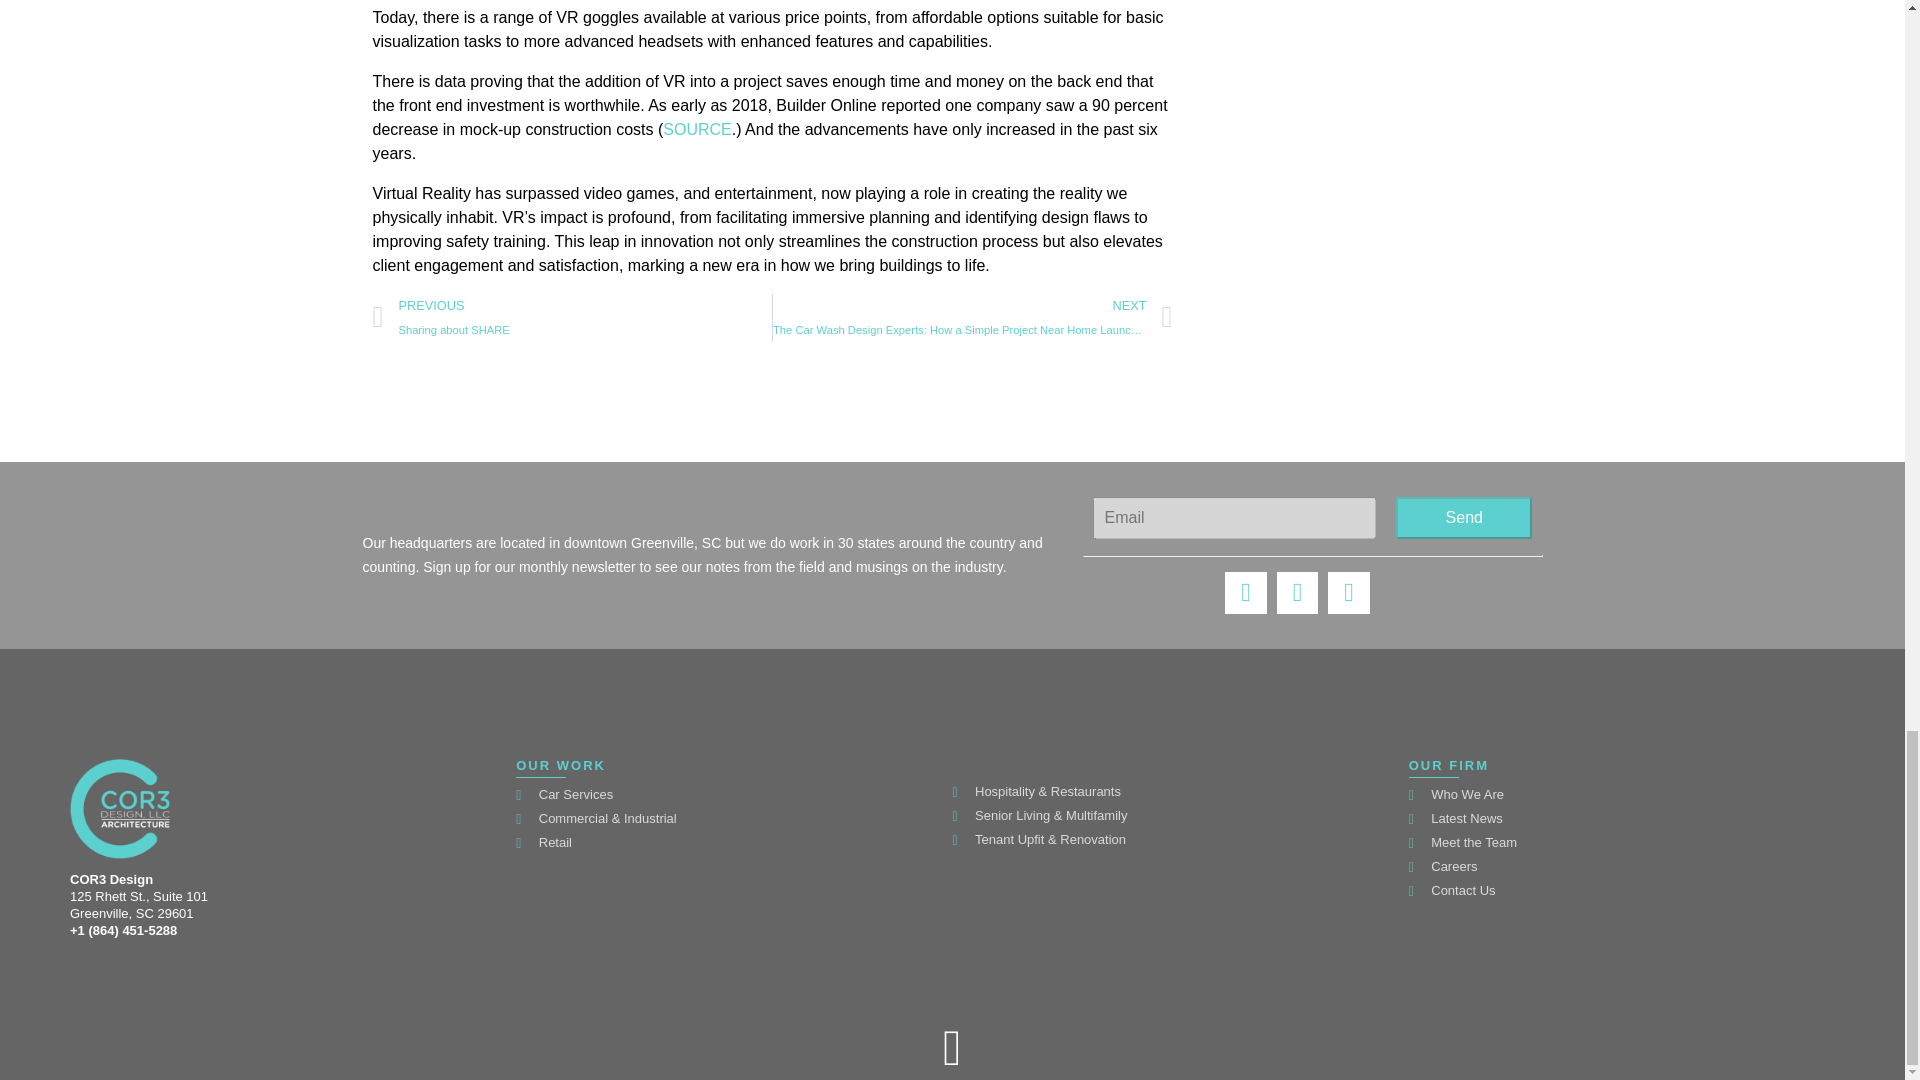  I want to click on SOURCE, so click(1622, 794).